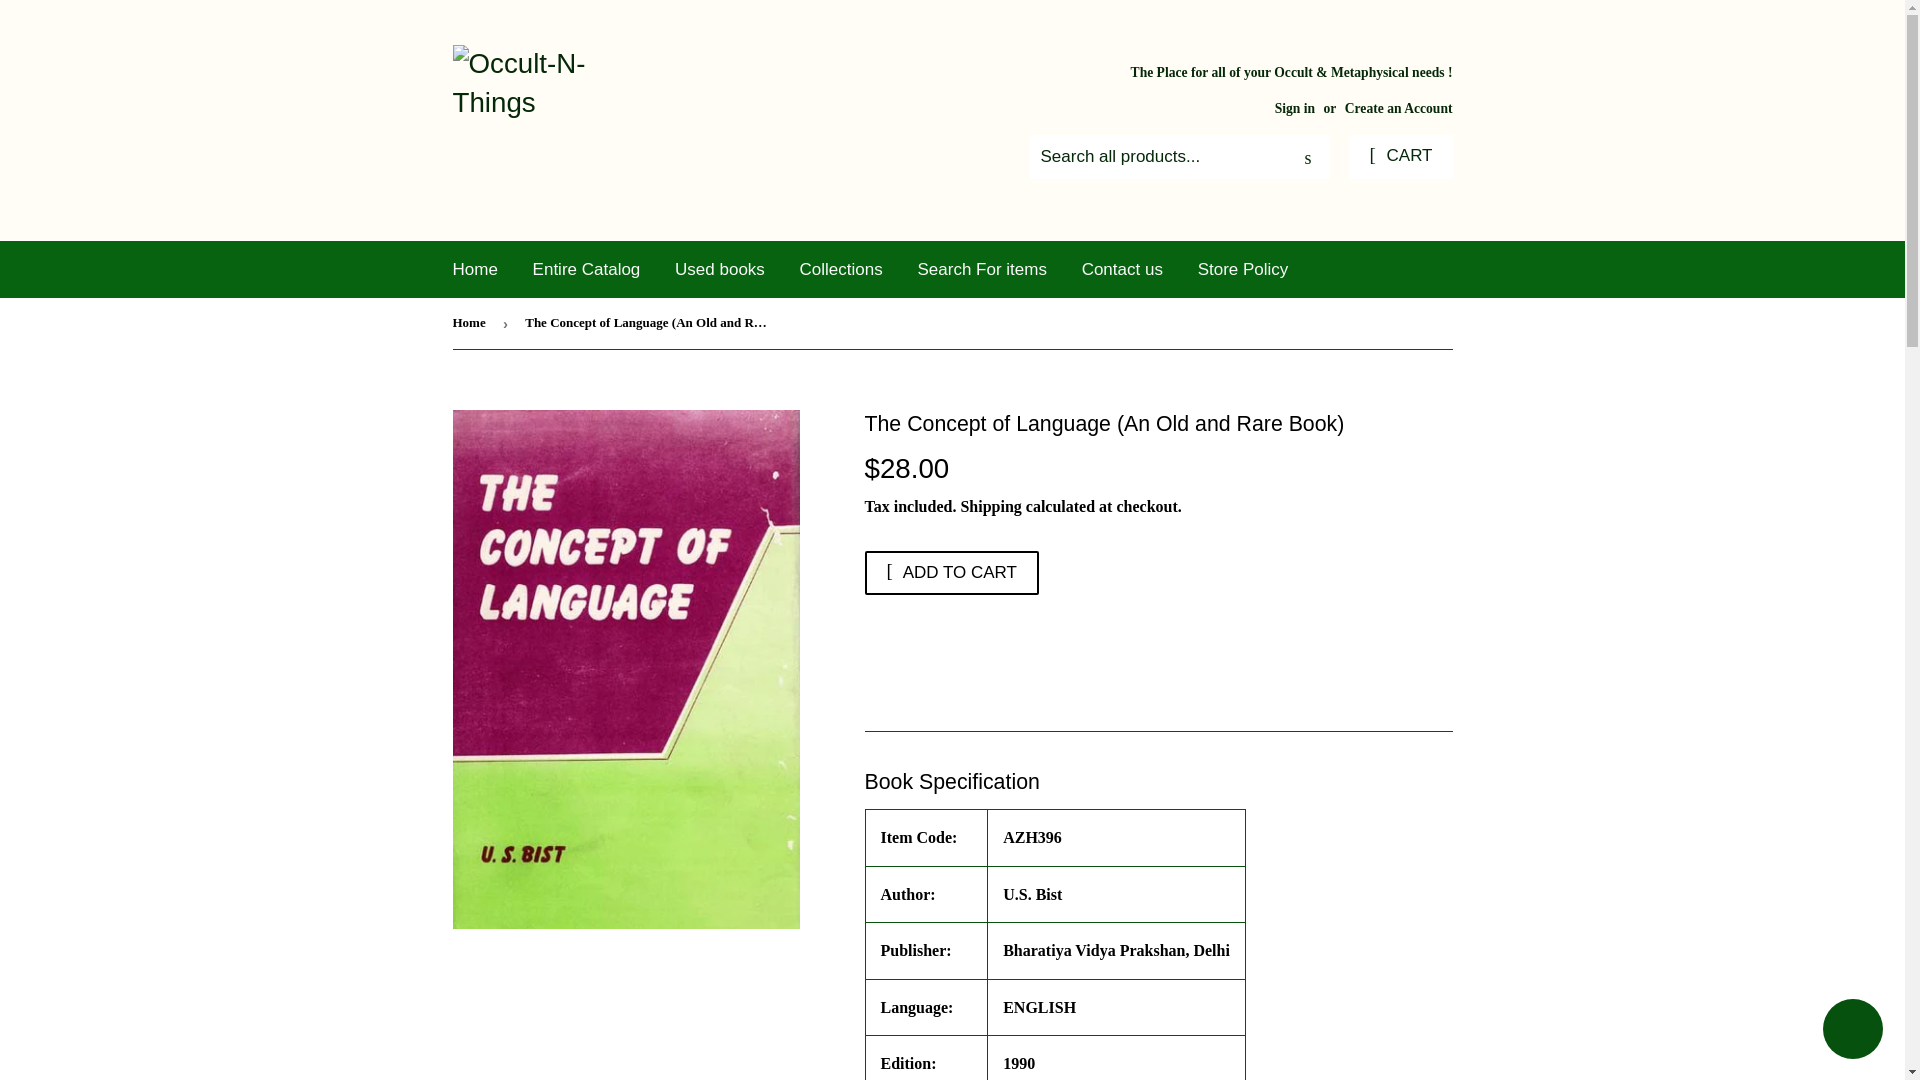 The height and width of the screenshot is (1080, 1920). Describe the element at coordinates (951, 572) in the screenshot. I see `ADD TO CART` at that location.